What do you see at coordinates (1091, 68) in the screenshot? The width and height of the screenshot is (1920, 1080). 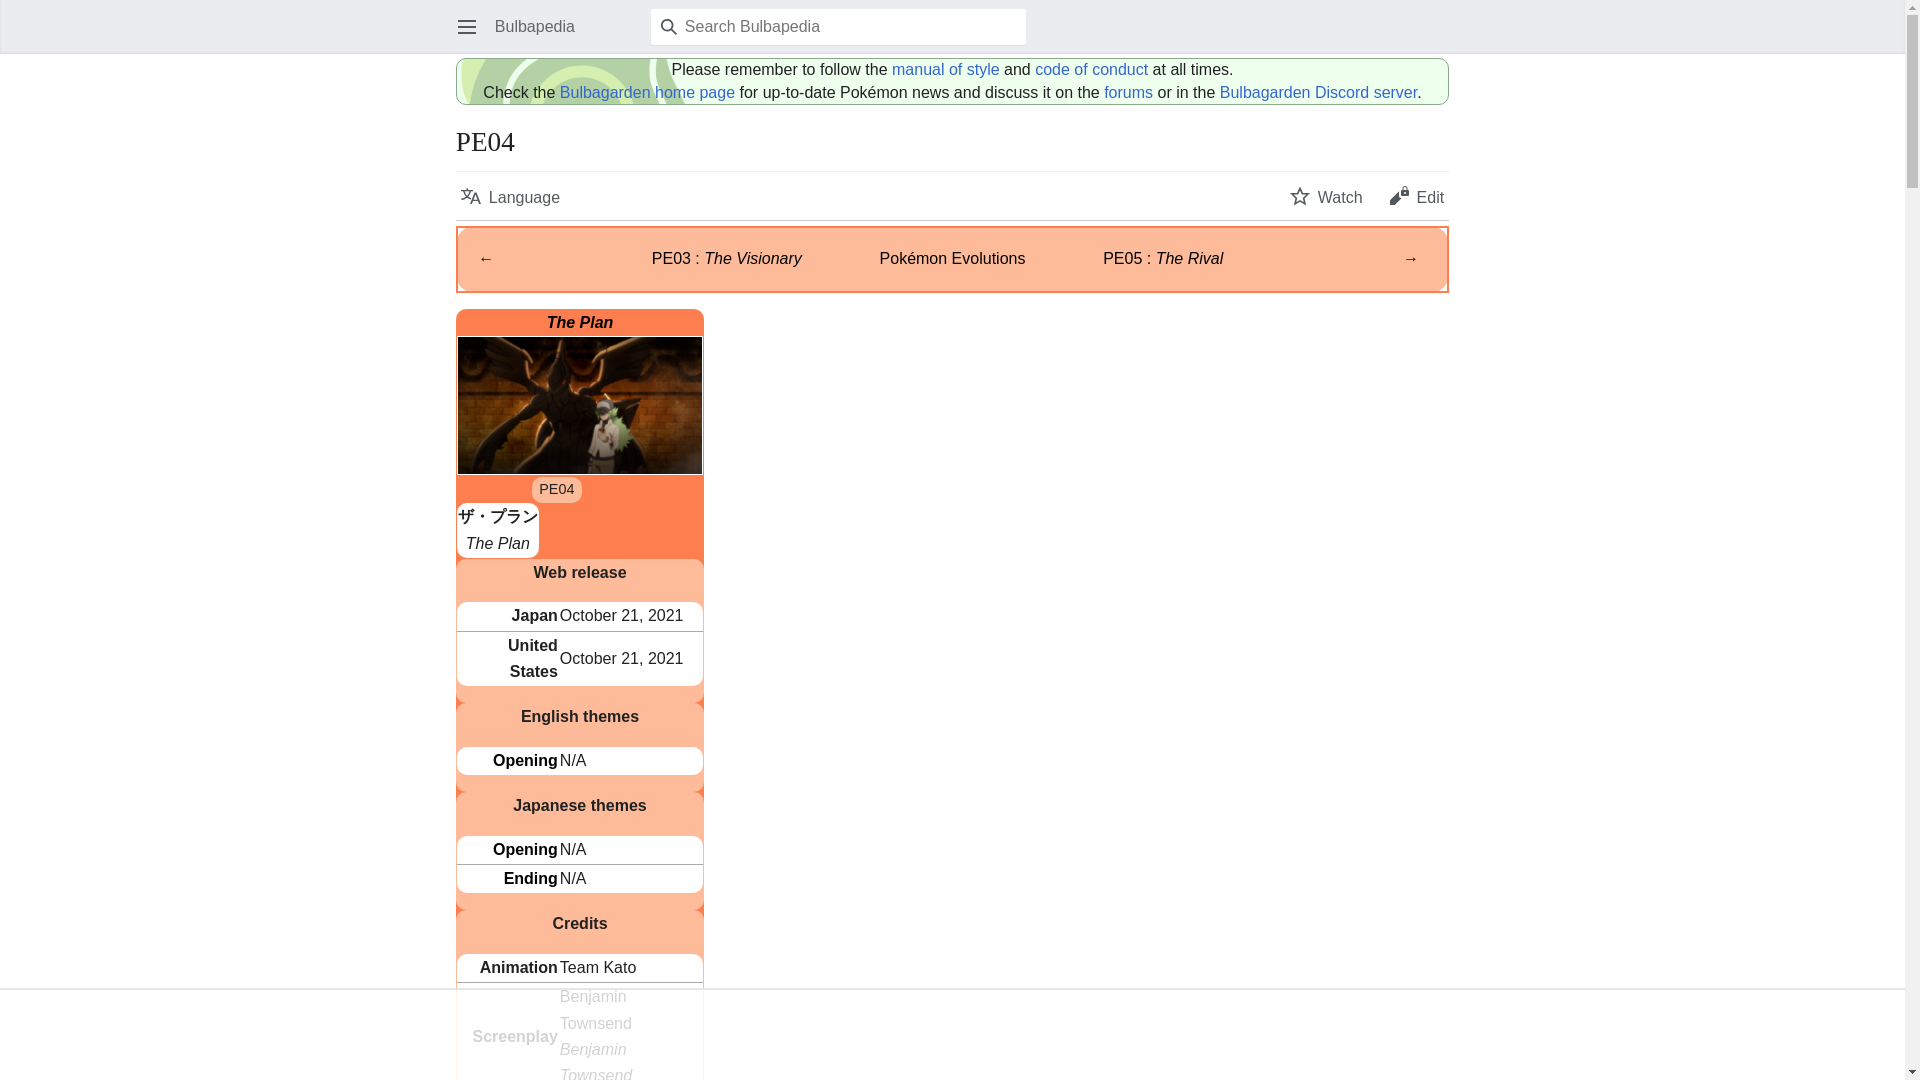 I see `code of conduct` at bounding box center [1091, 68].